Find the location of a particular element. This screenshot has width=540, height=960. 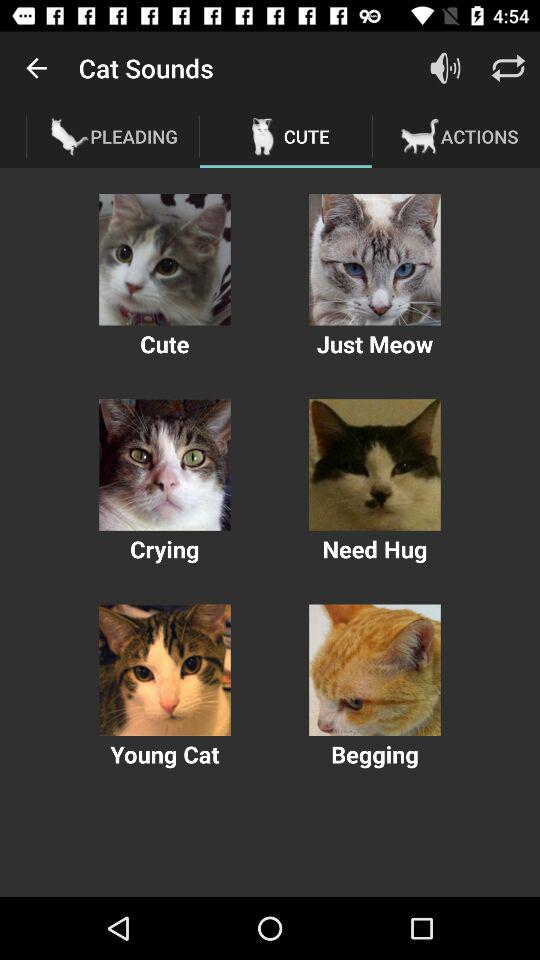

open icon to the right of cute icon is located at coordinates (444, 68).